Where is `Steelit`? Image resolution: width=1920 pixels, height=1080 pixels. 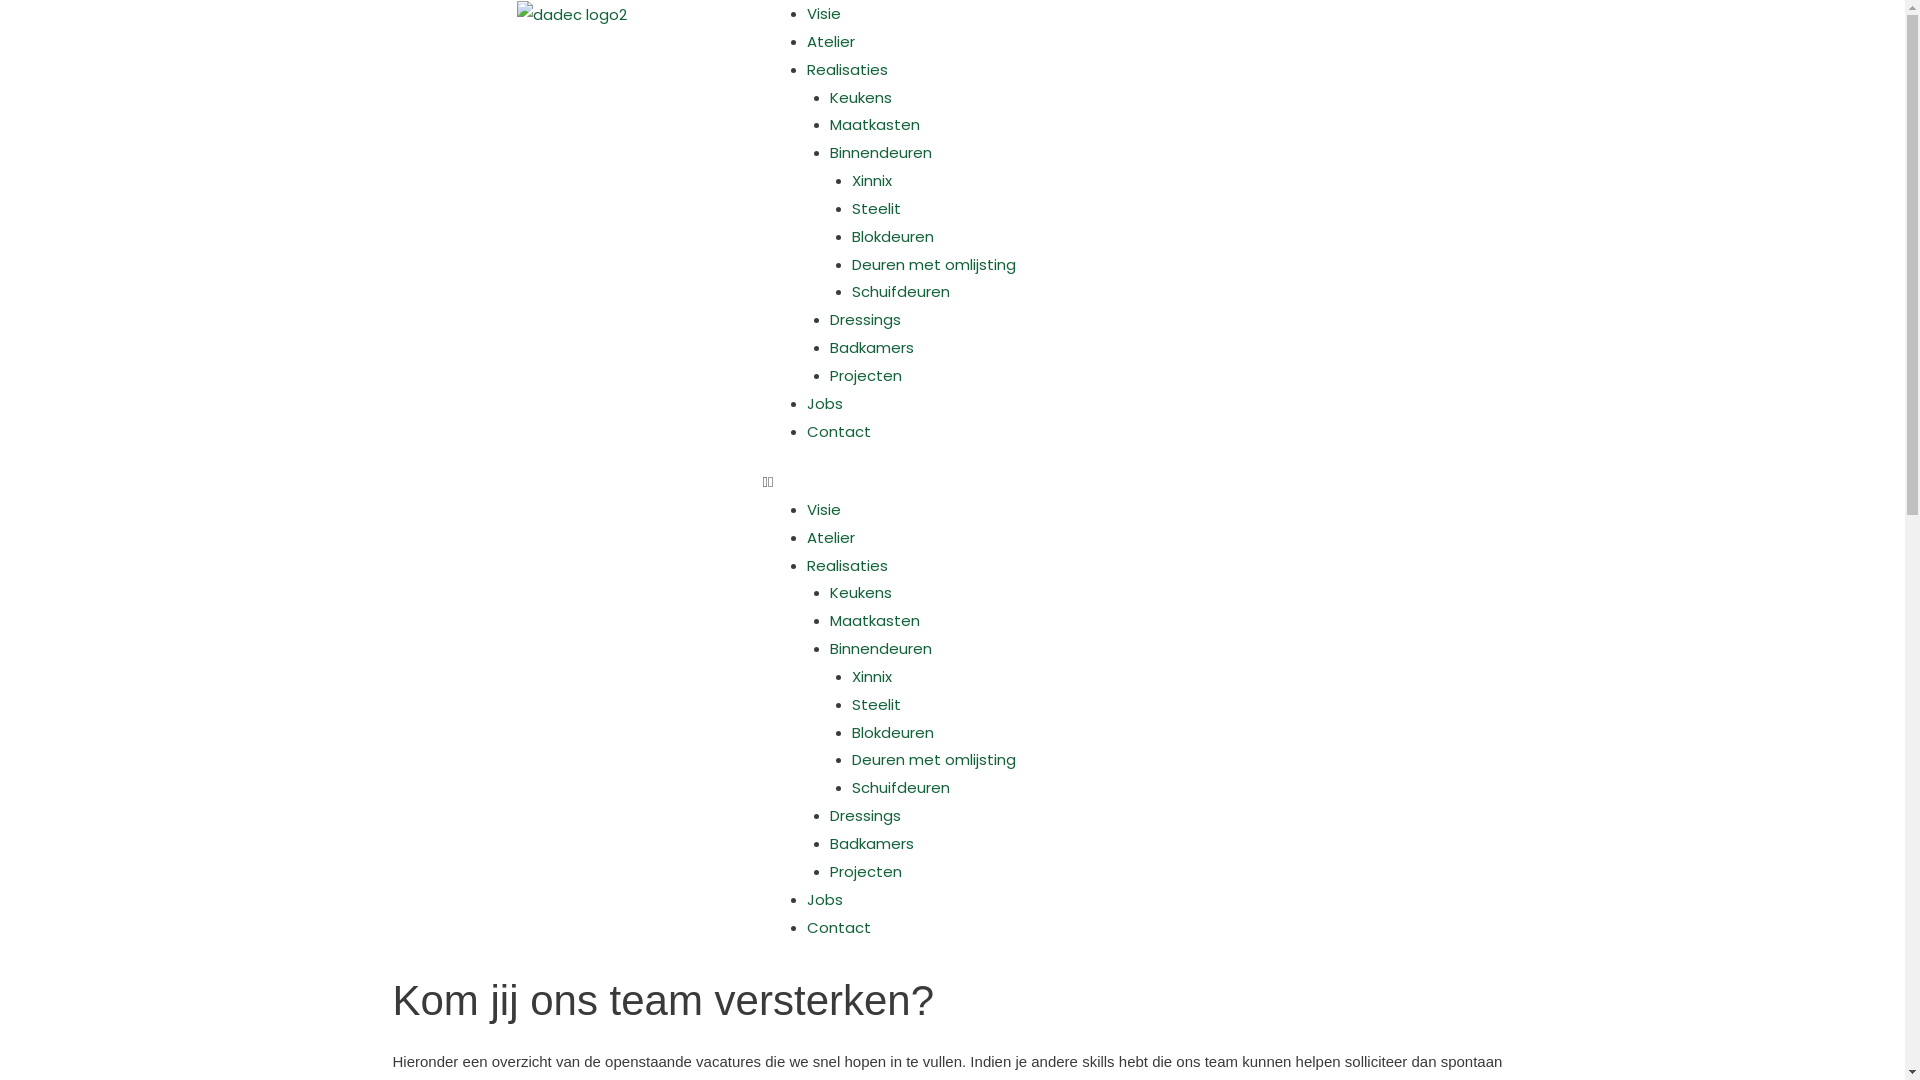 Steelit is located at coordinates (876, 704).